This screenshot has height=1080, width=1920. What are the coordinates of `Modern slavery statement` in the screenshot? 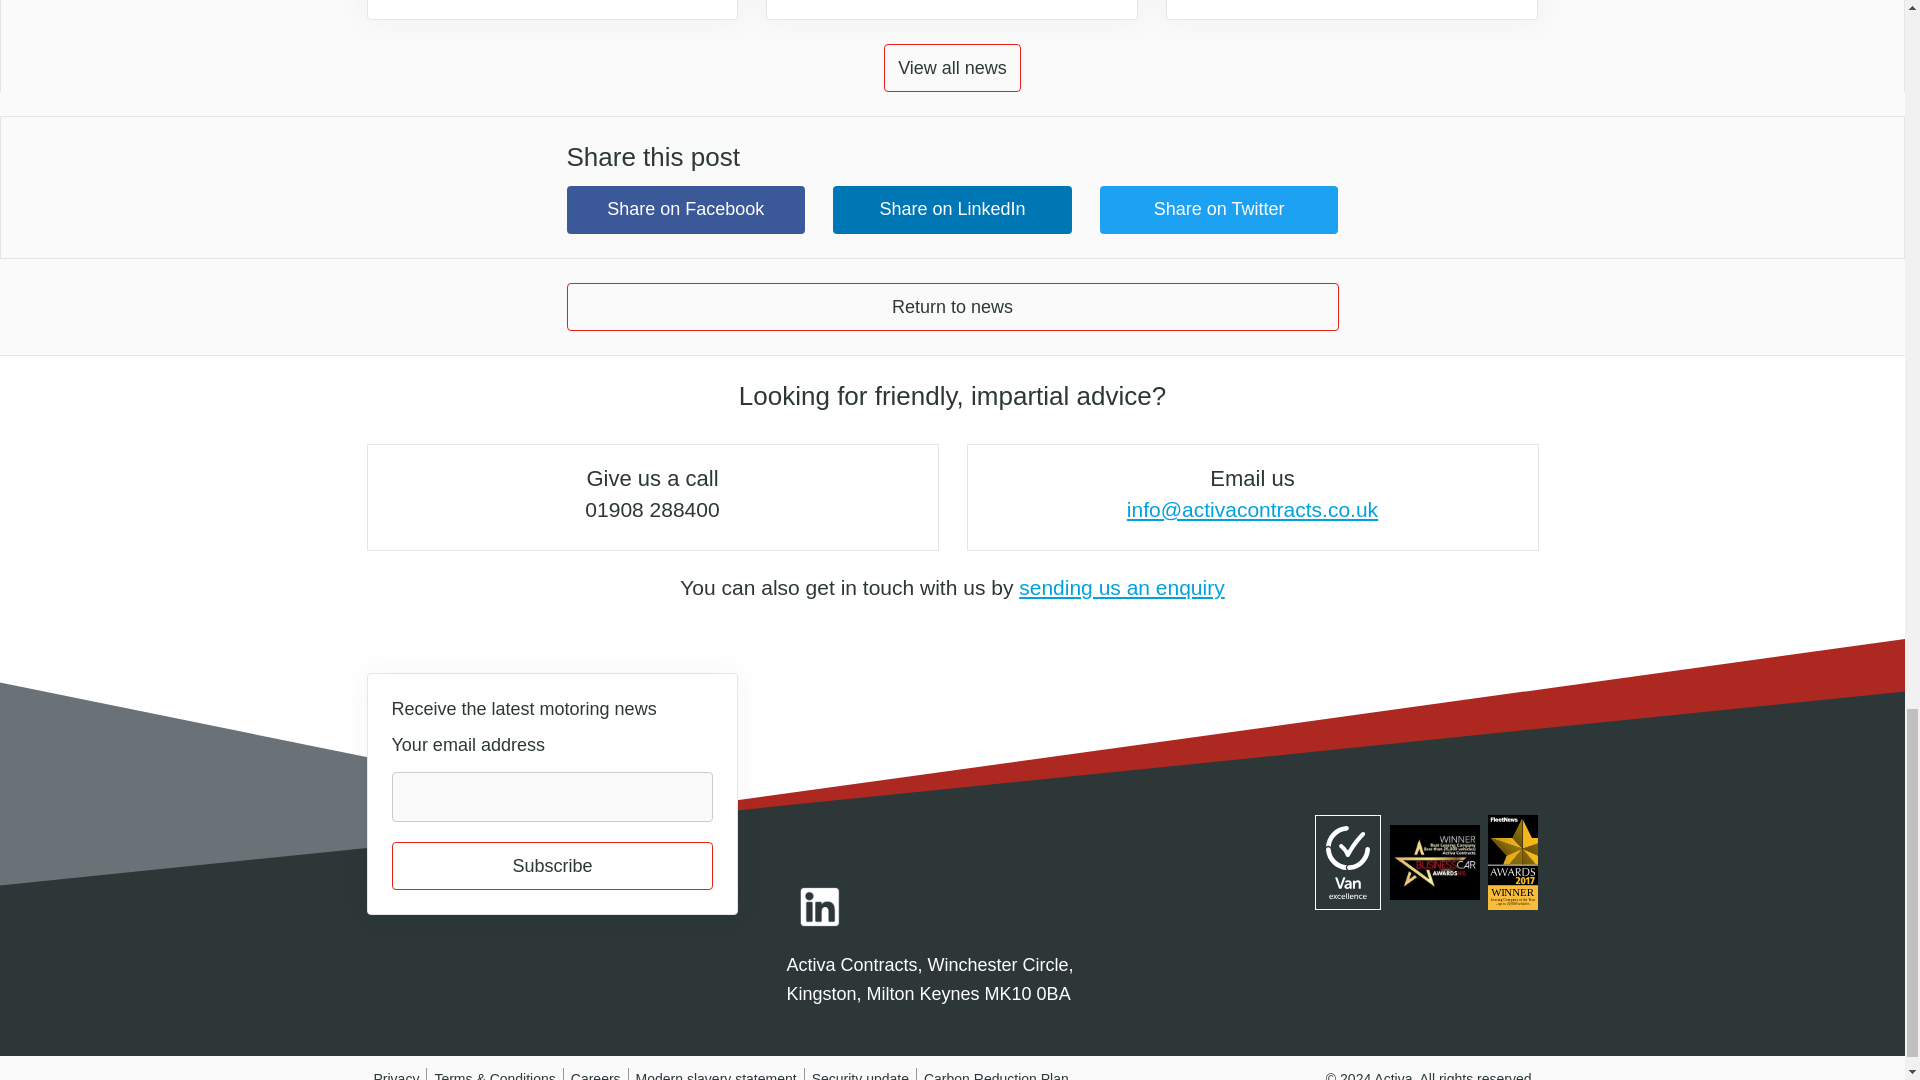 It's located at (716, 1076).